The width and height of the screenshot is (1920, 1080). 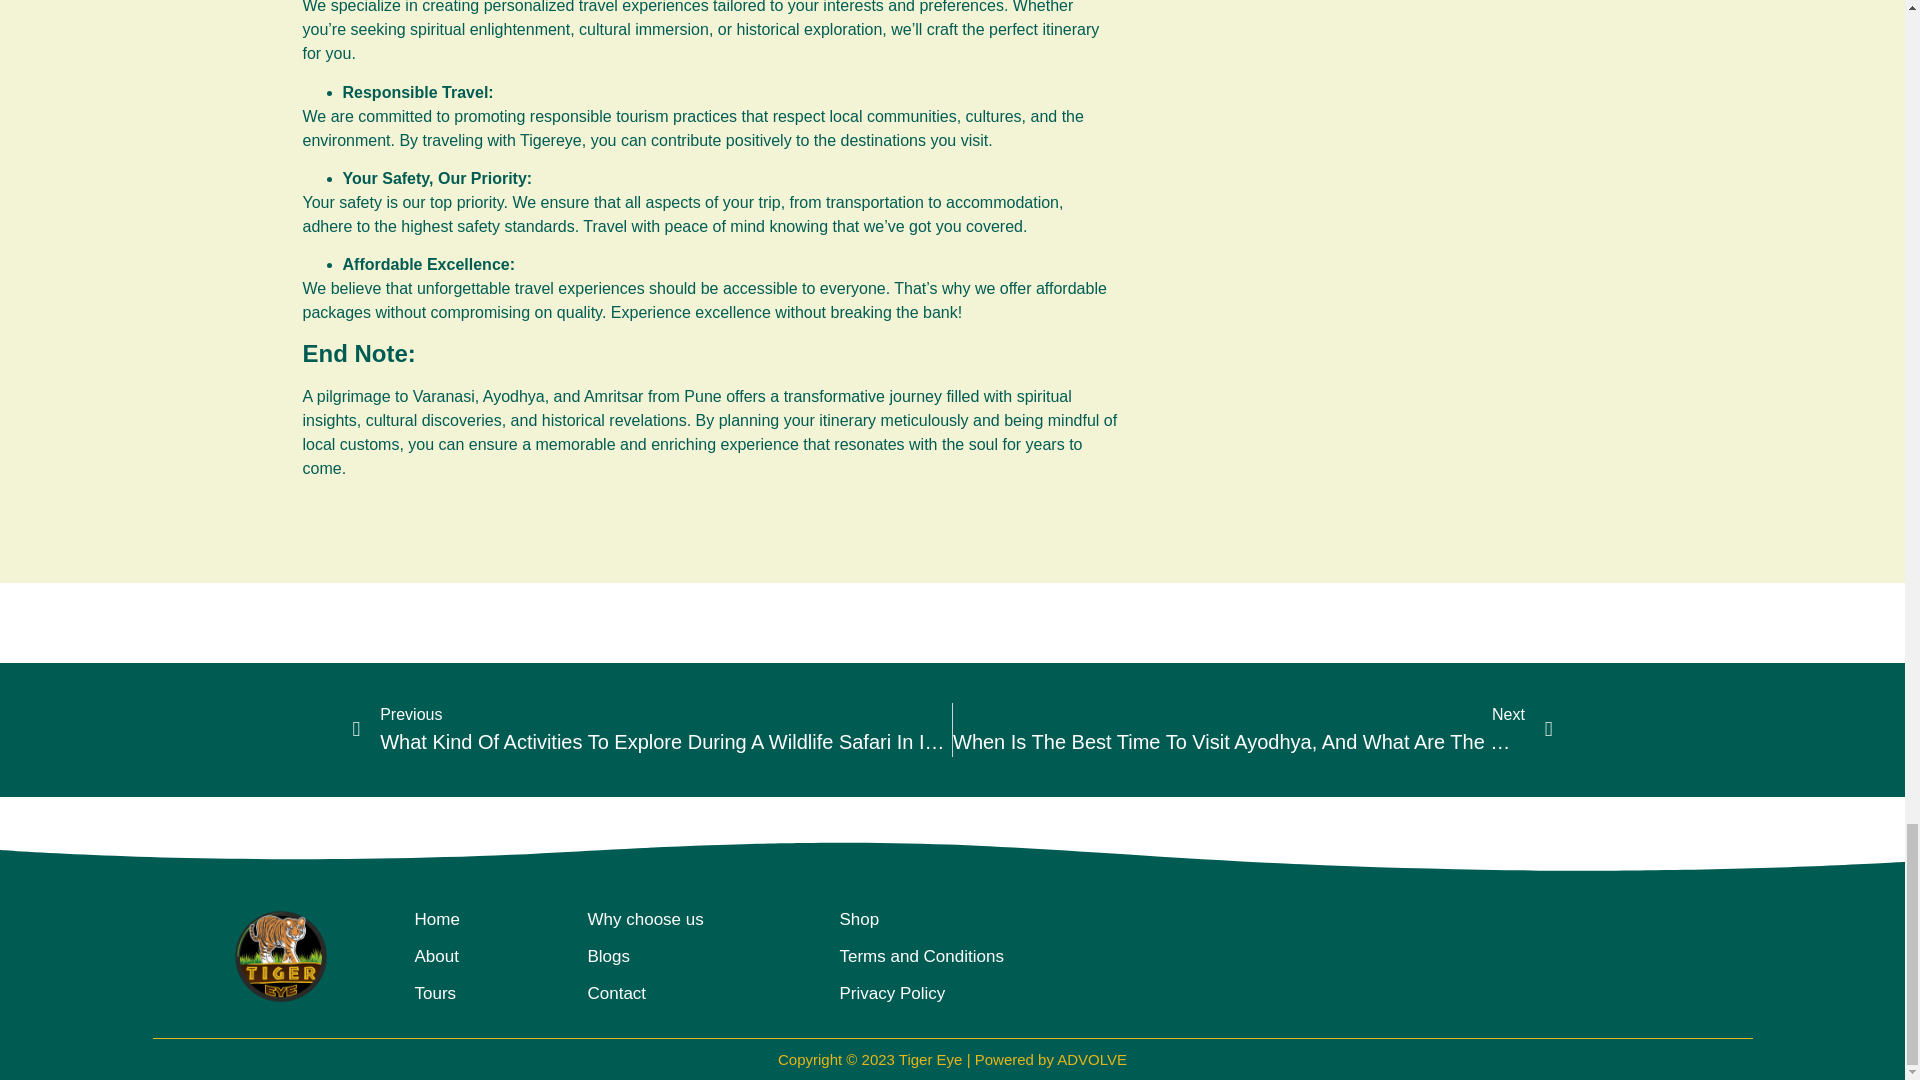 What do you see at coordinates (435, 993) in the screenshot?
I see `Tours` at bounding box center [435, 993].